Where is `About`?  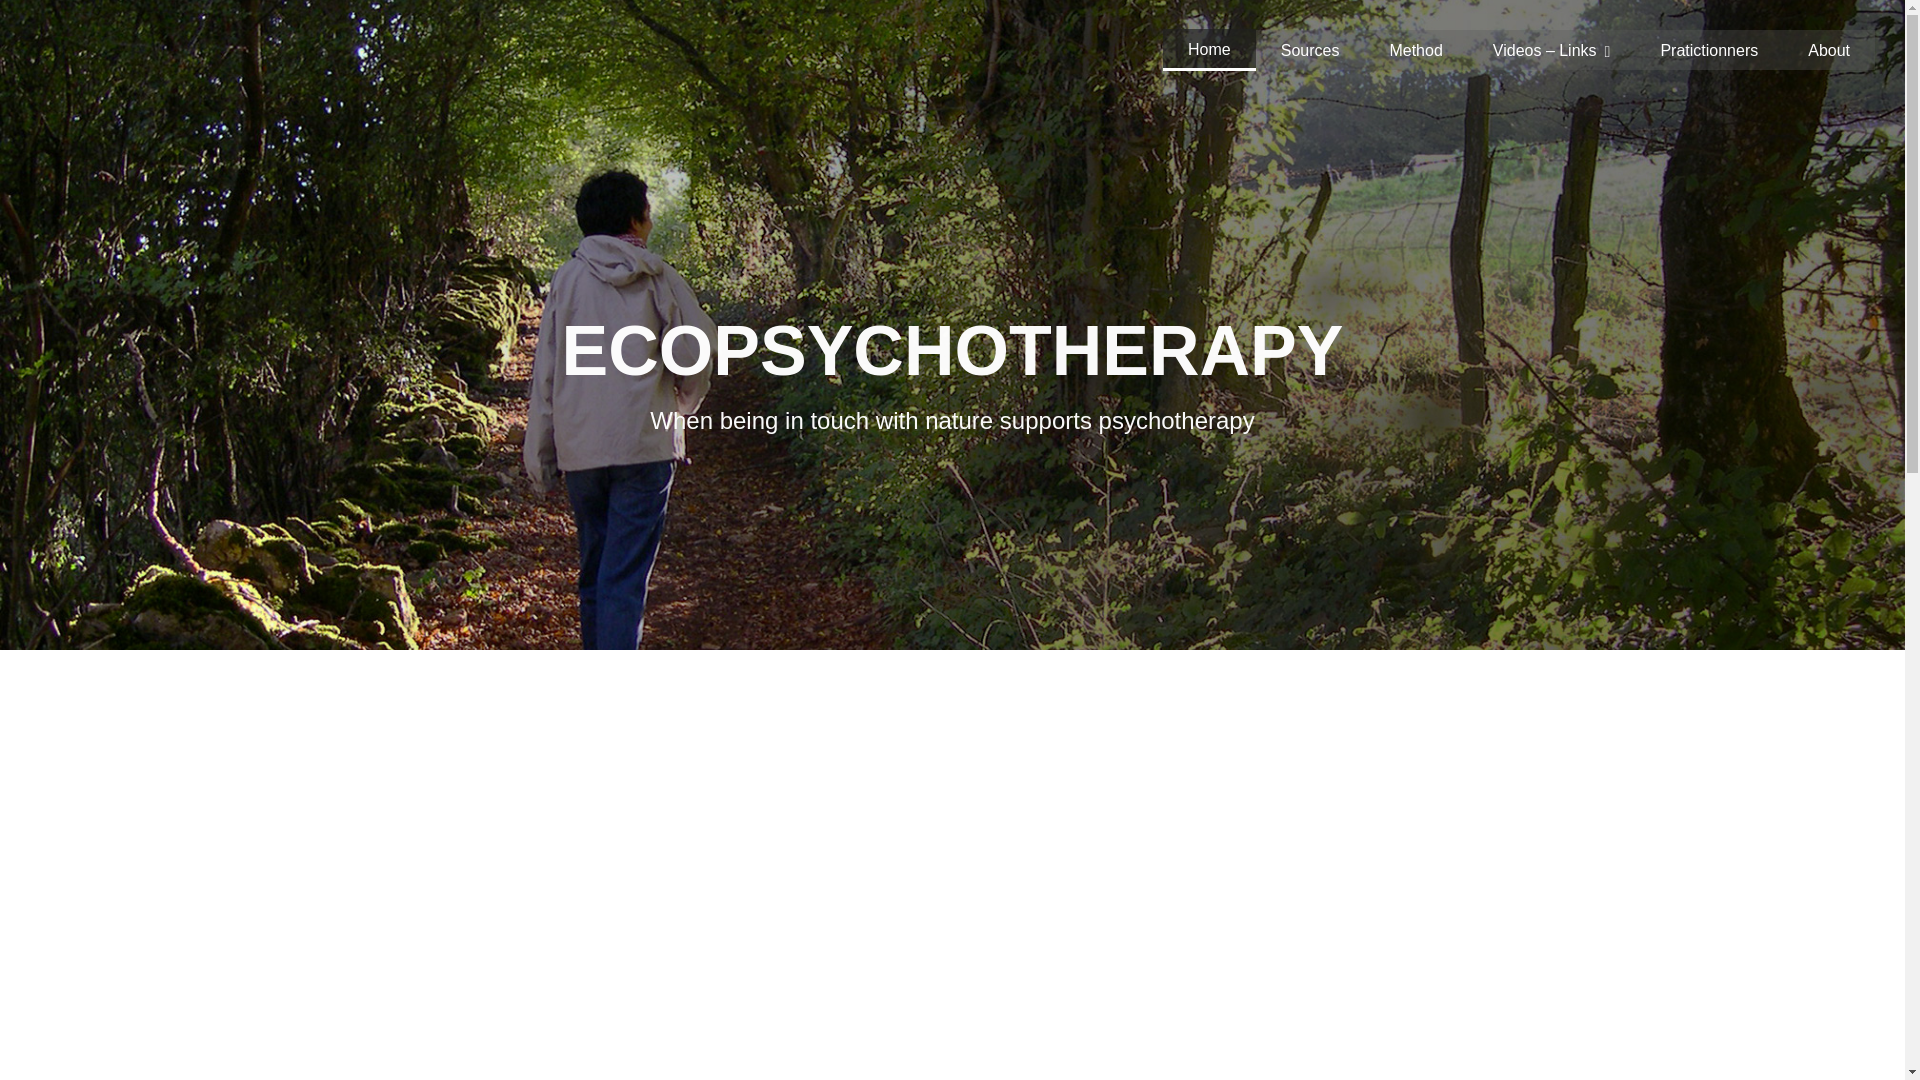
About is located at coordinates (1829, 50).